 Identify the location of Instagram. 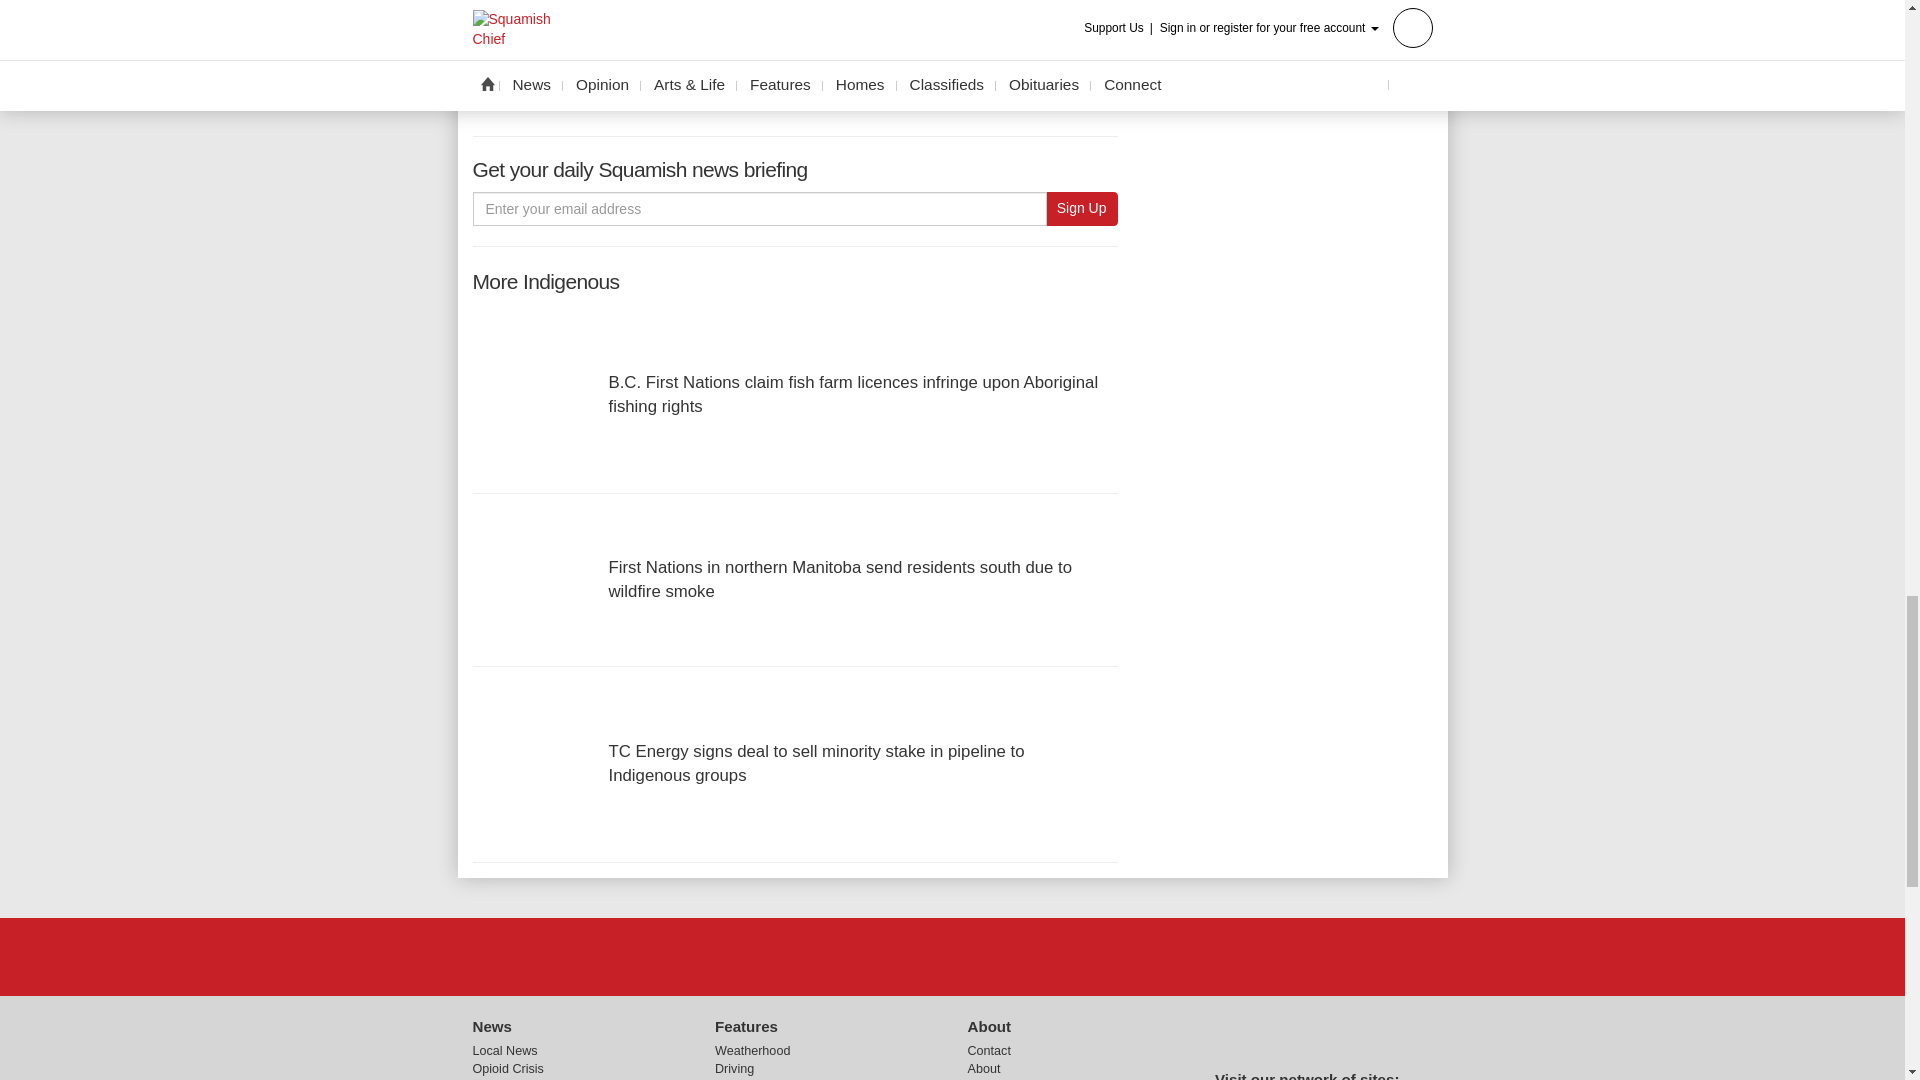
(1003, 957).